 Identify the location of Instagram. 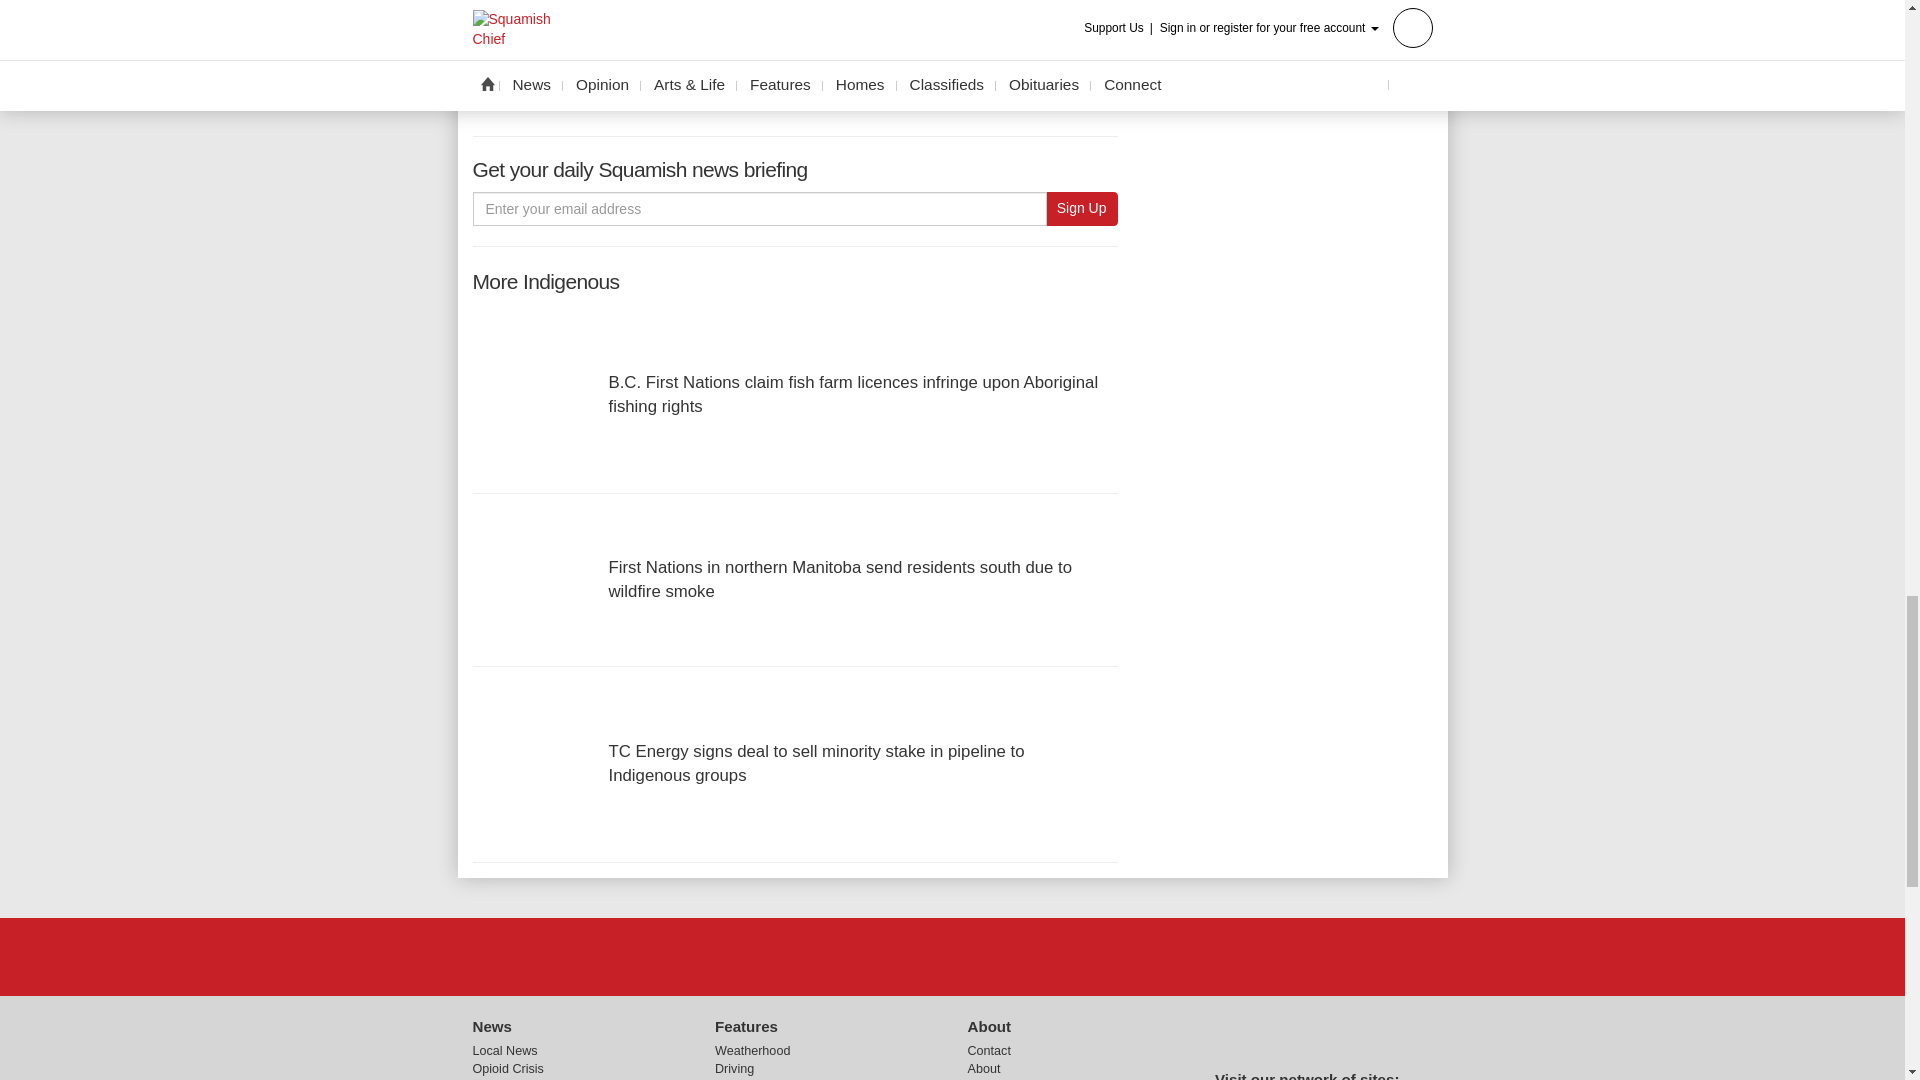
(1003, 957).